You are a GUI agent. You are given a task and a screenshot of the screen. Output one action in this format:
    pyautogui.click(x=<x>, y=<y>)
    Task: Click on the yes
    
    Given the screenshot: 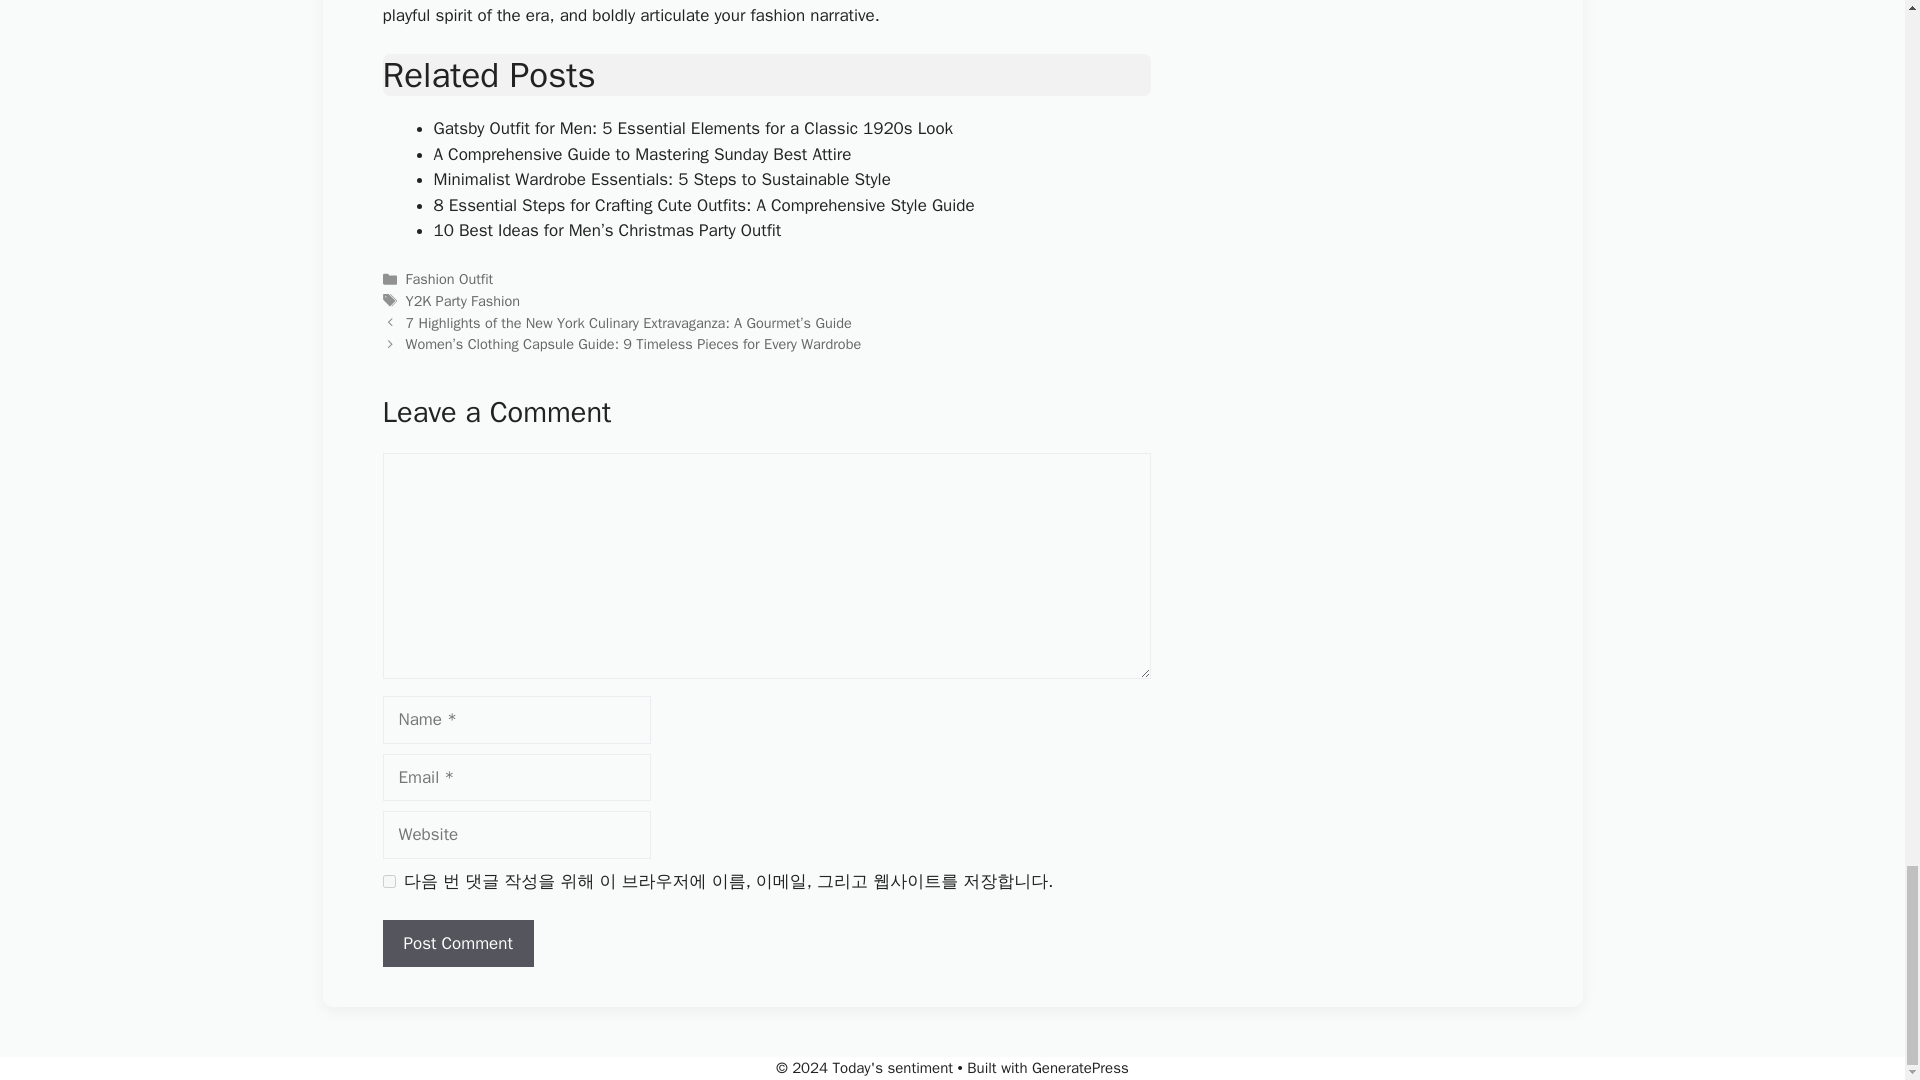 What is the action you would take?
    pyautogui.click(x=388, y=880)
    